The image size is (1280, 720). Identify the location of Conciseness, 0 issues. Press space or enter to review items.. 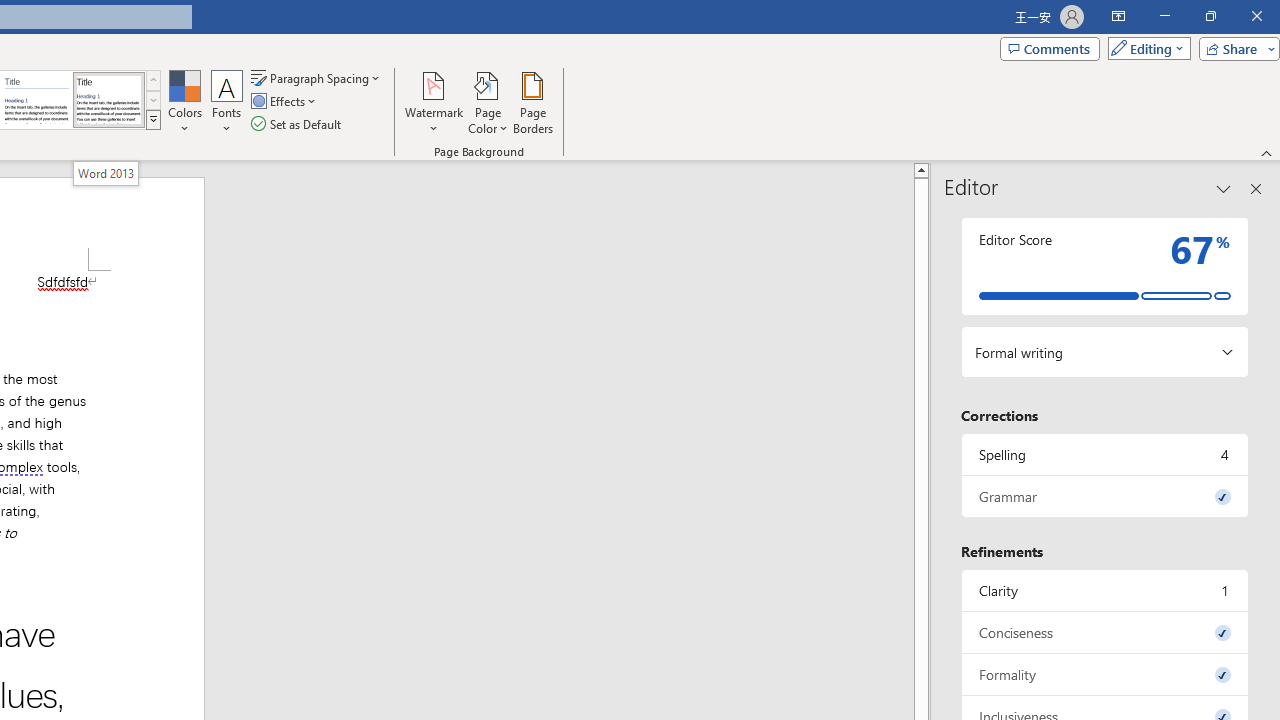
(1105, 632).